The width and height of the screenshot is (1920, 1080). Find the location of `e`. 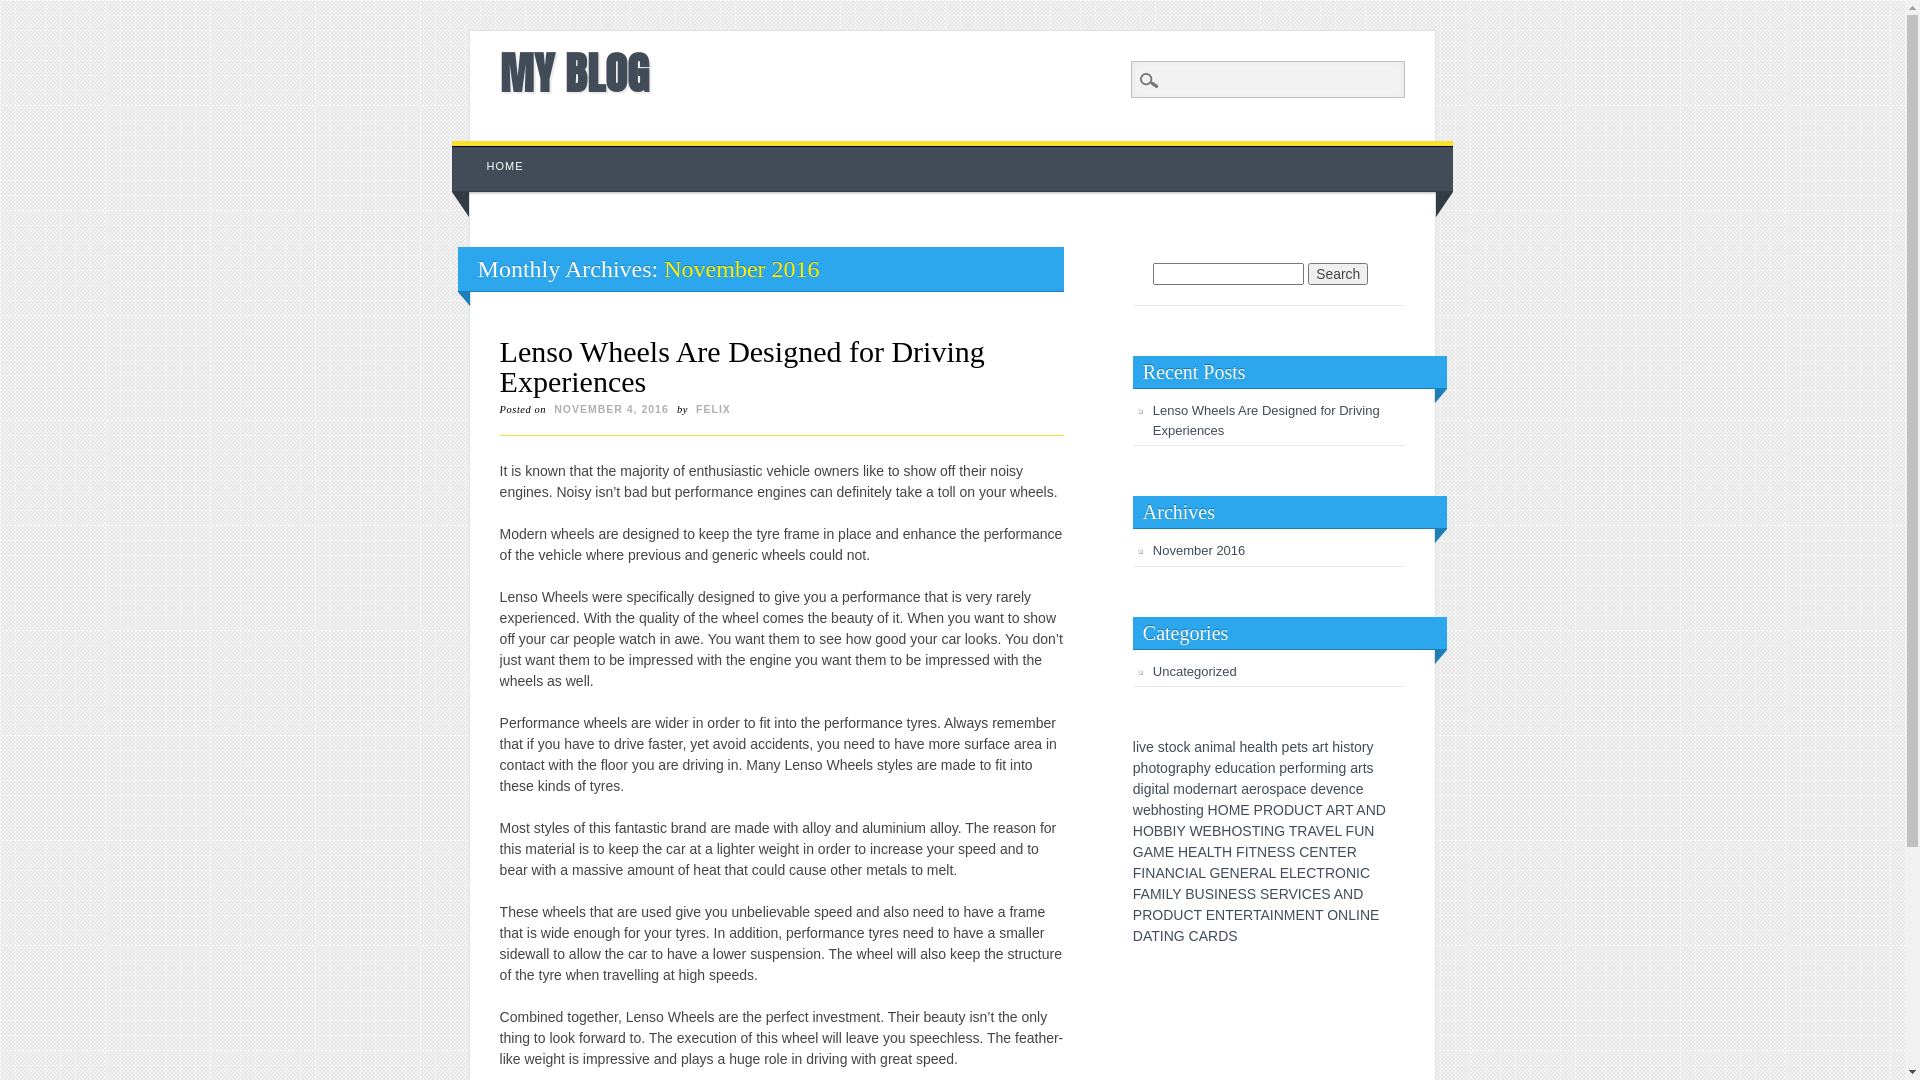

e is located at coordinates (1293, 747).